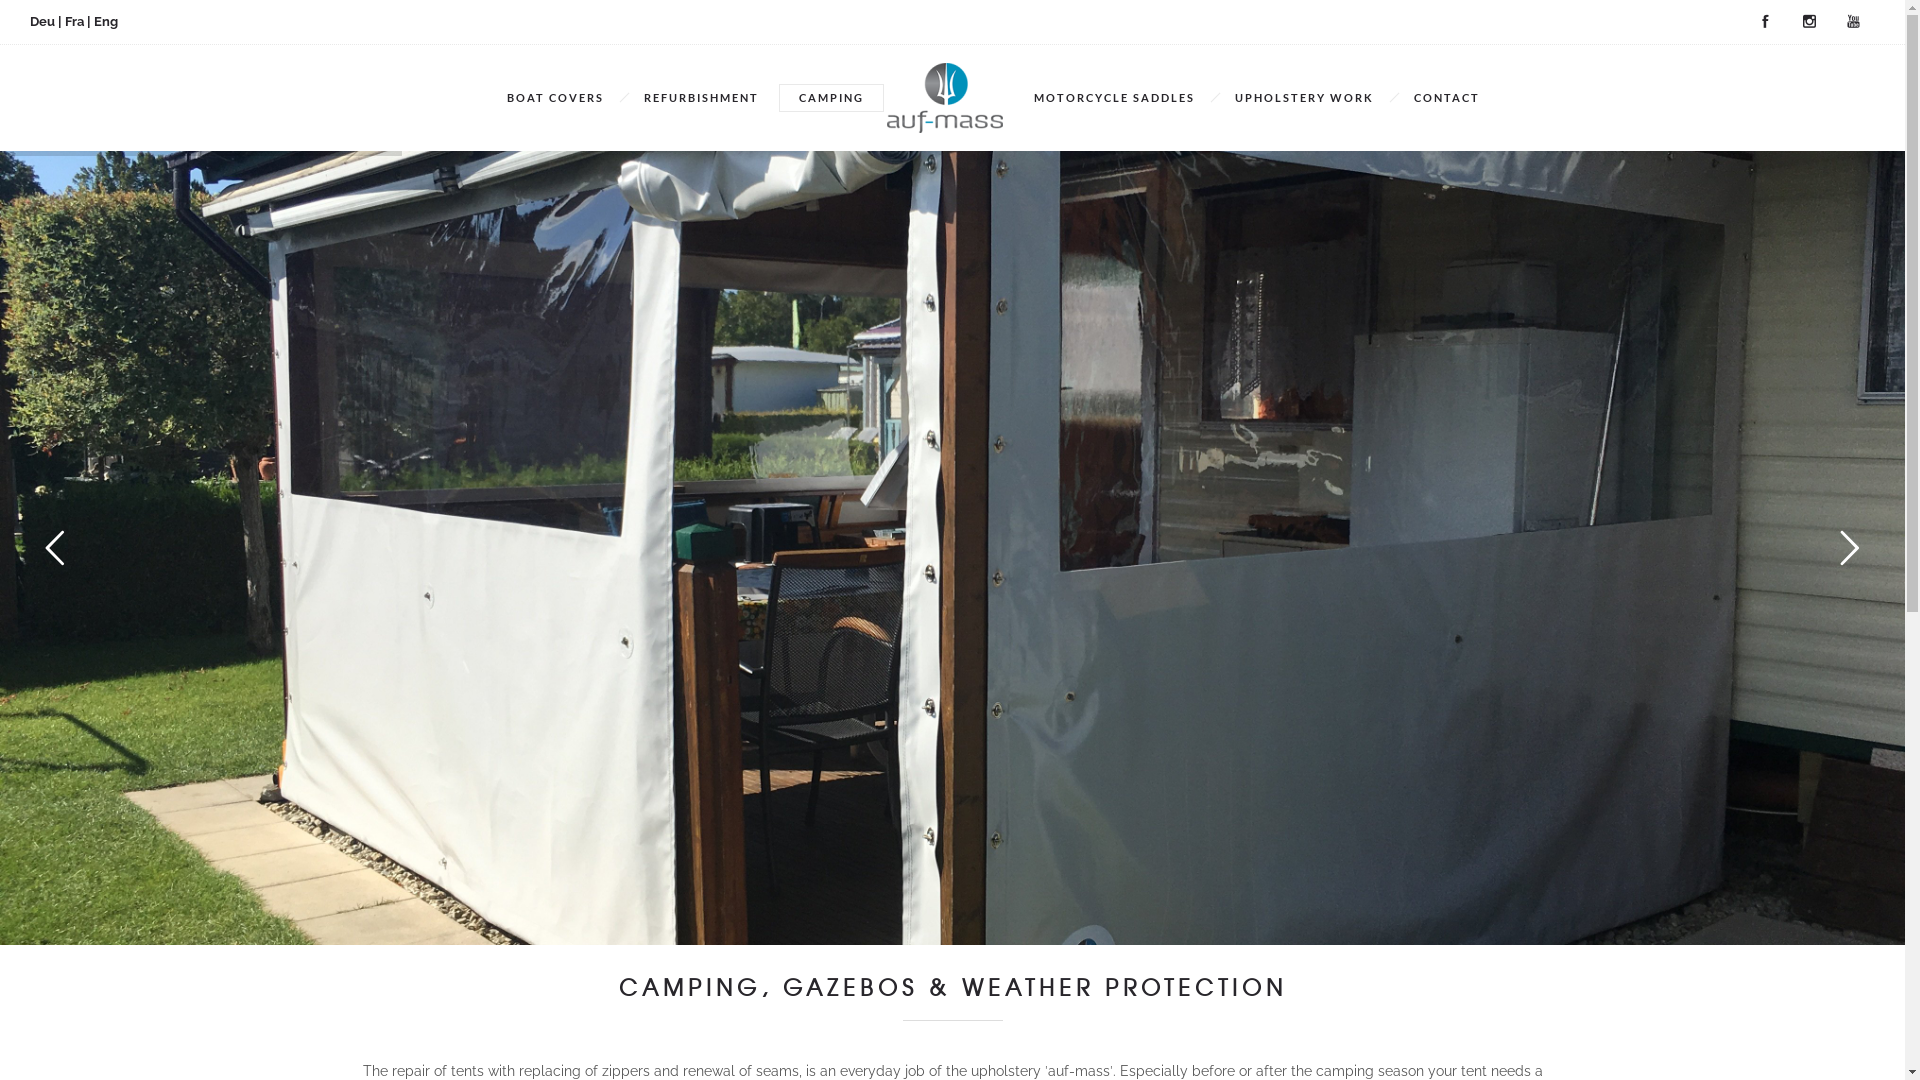 Image resolution: width=1920 pixels, height=1080 pixels. What do you see at coordinates (832, 98) in the screenshot?
I see `CAMPING` at bounding box center [832, 98].